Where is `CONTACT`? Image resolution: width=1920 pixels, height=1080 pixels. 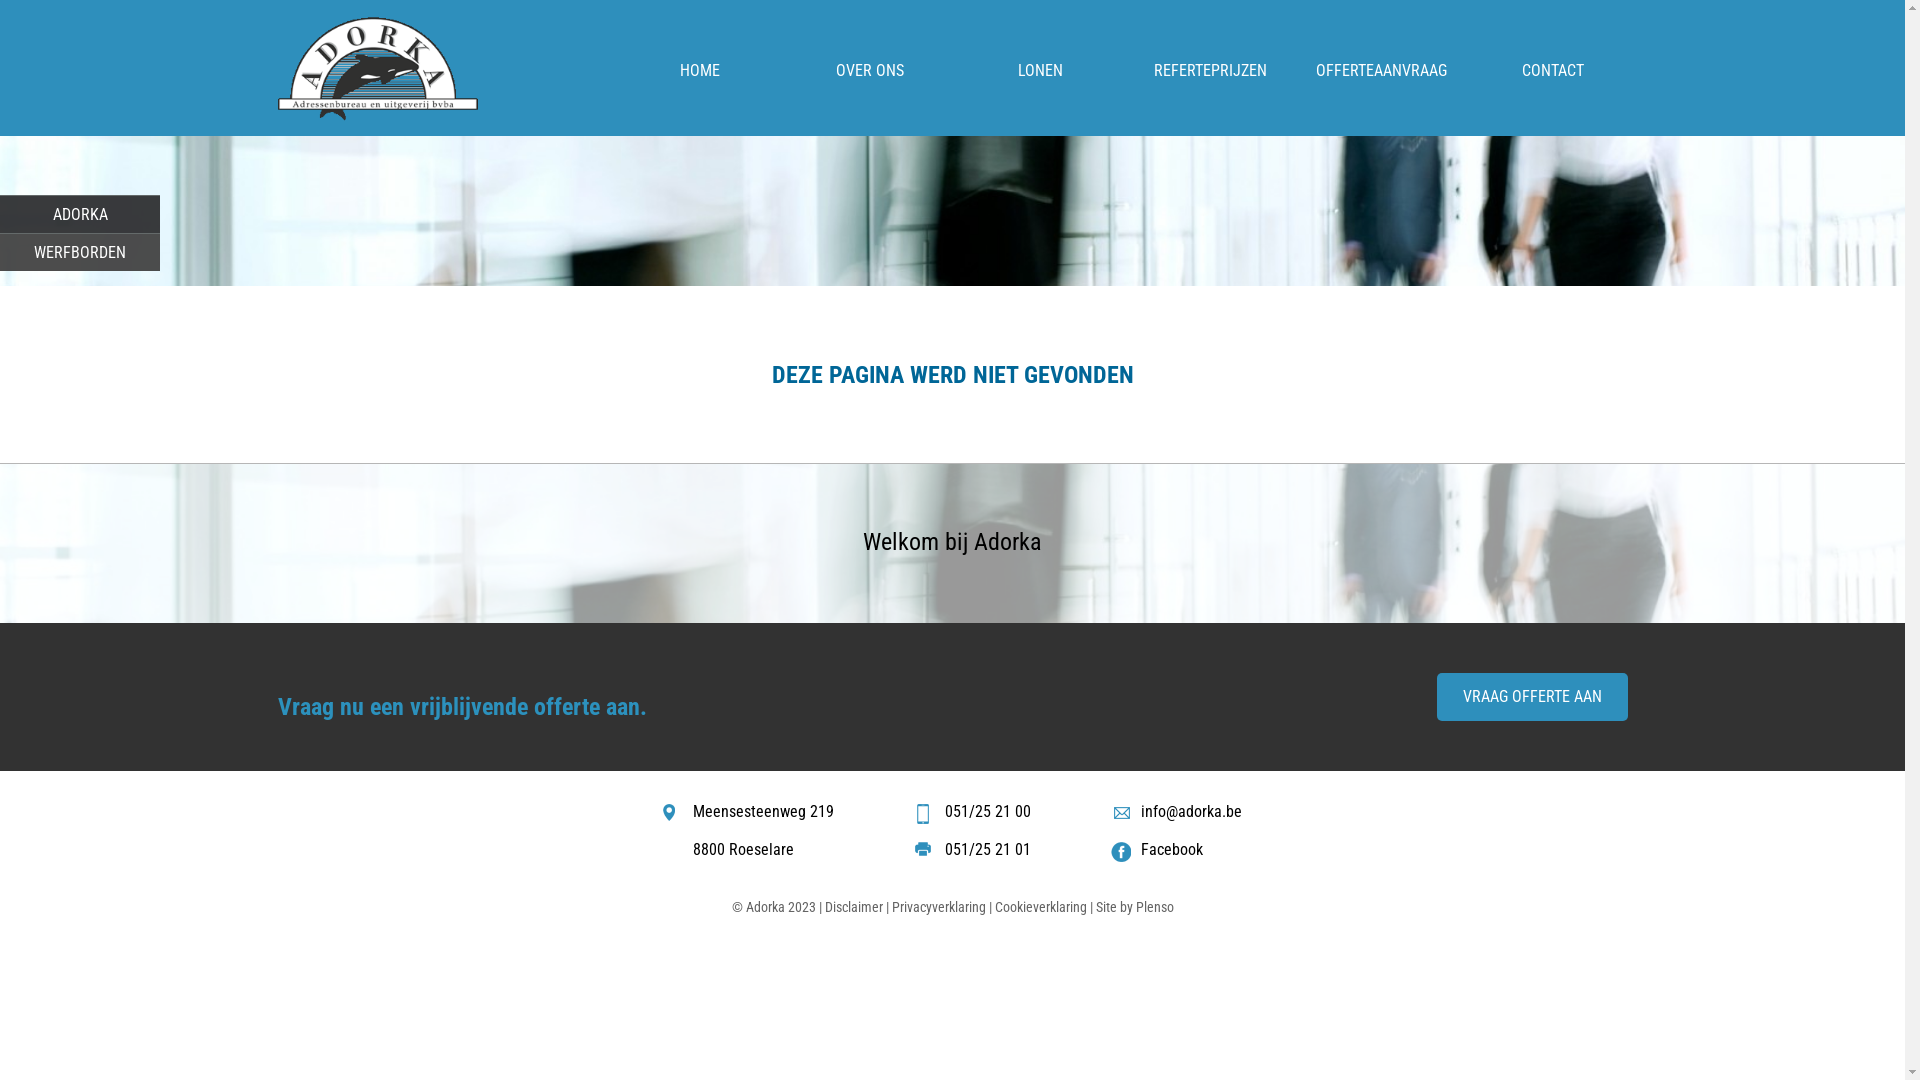 CONTACT is located at coordinates (1553, 70).